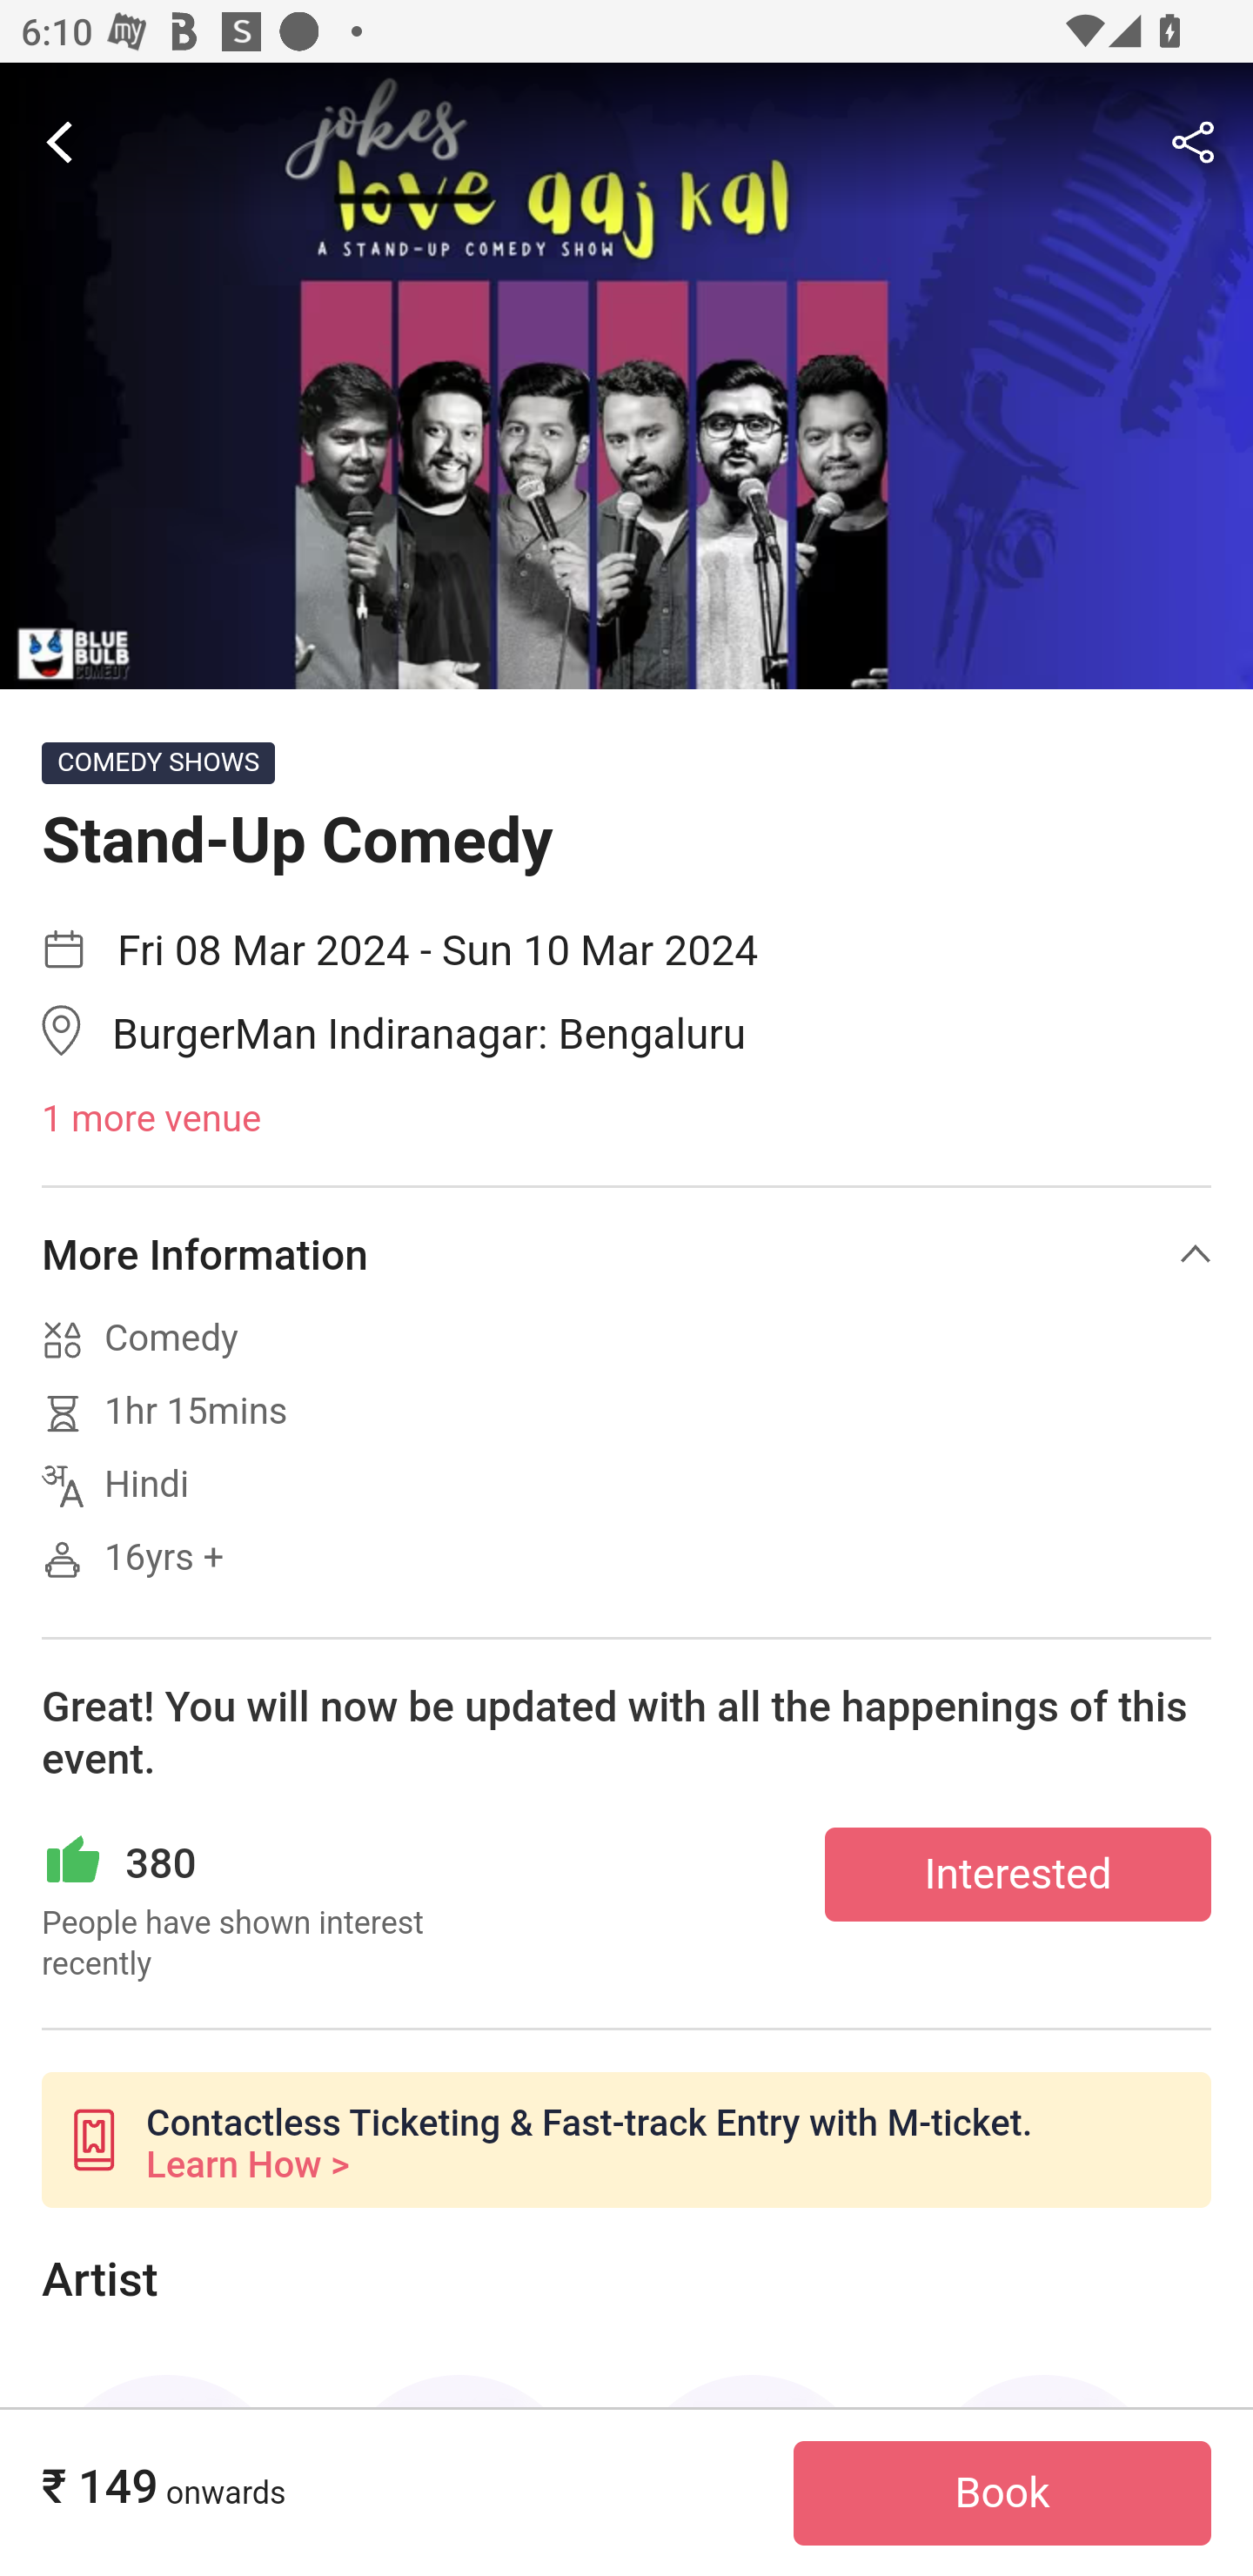  I want to click on More Information, so click(626, 1254).